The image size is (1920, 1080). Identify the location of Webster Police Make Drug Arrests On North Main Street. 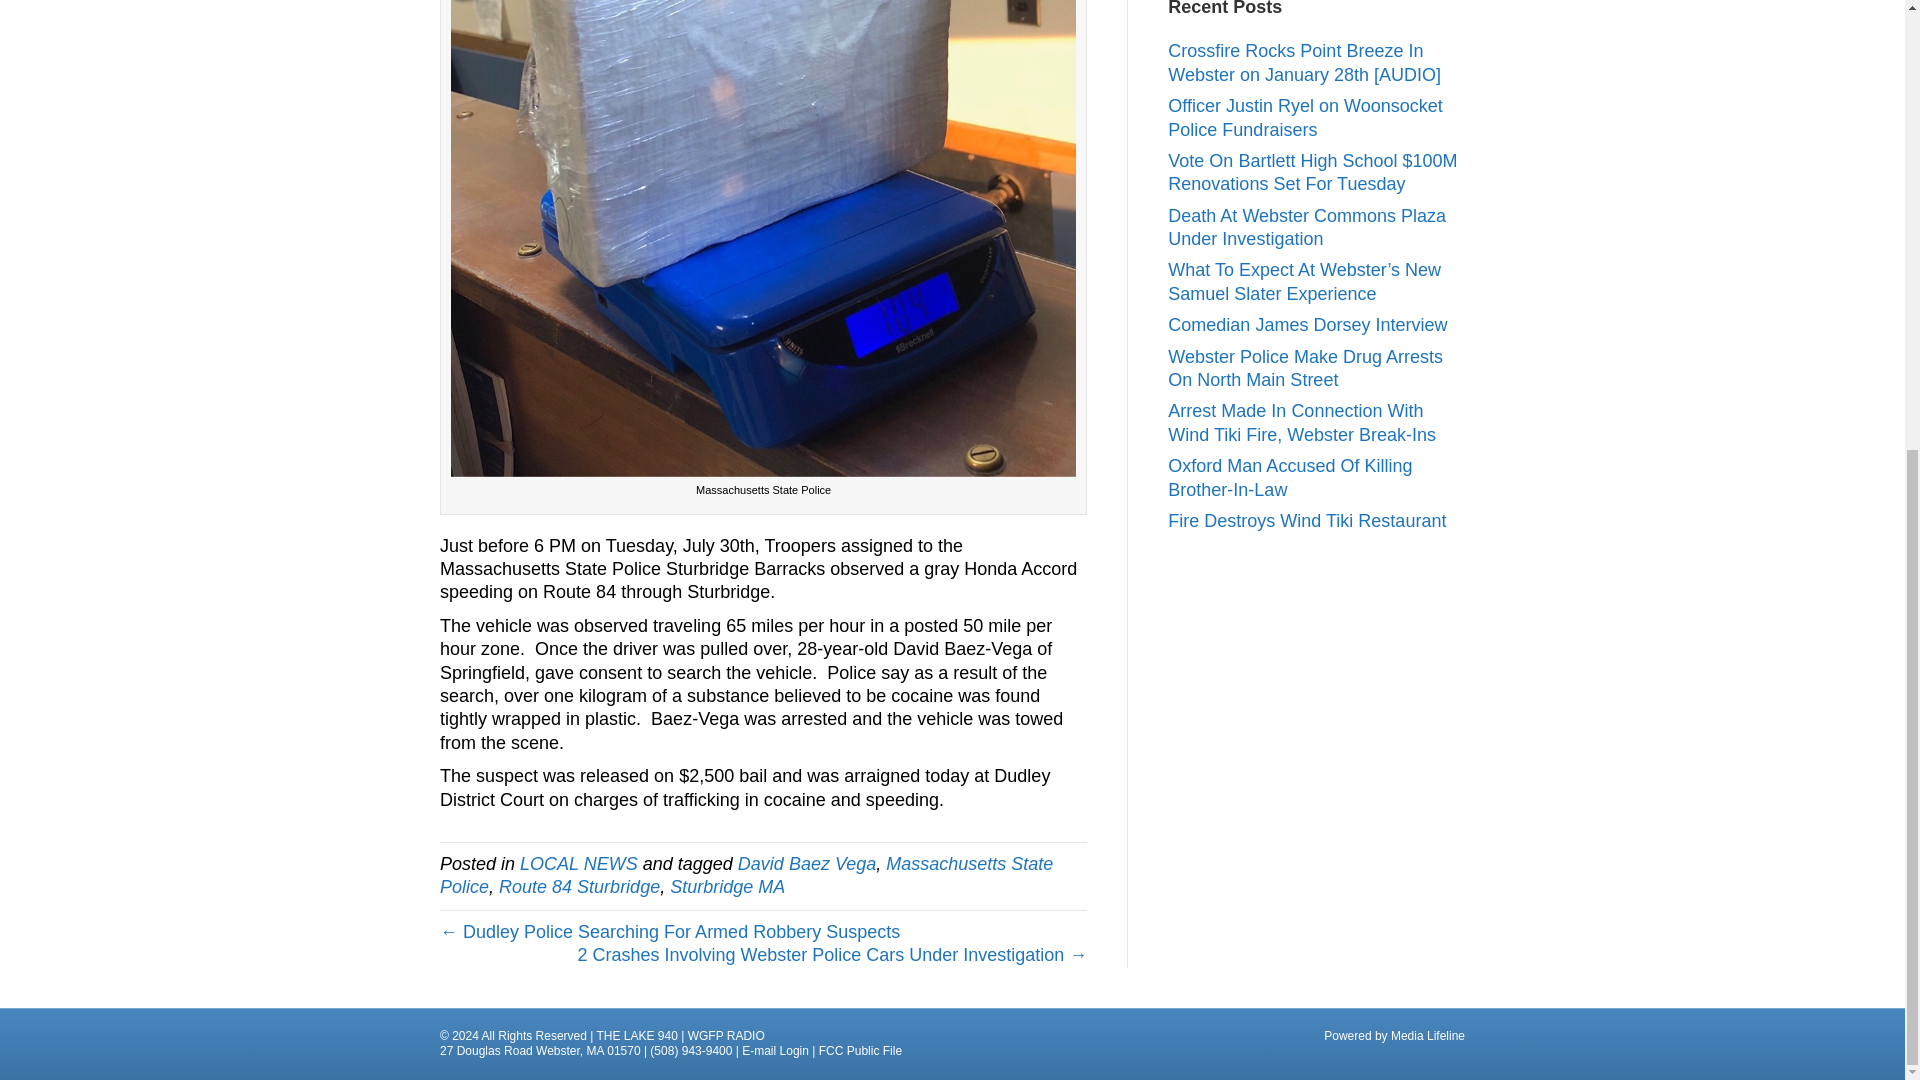
(1305, 368).